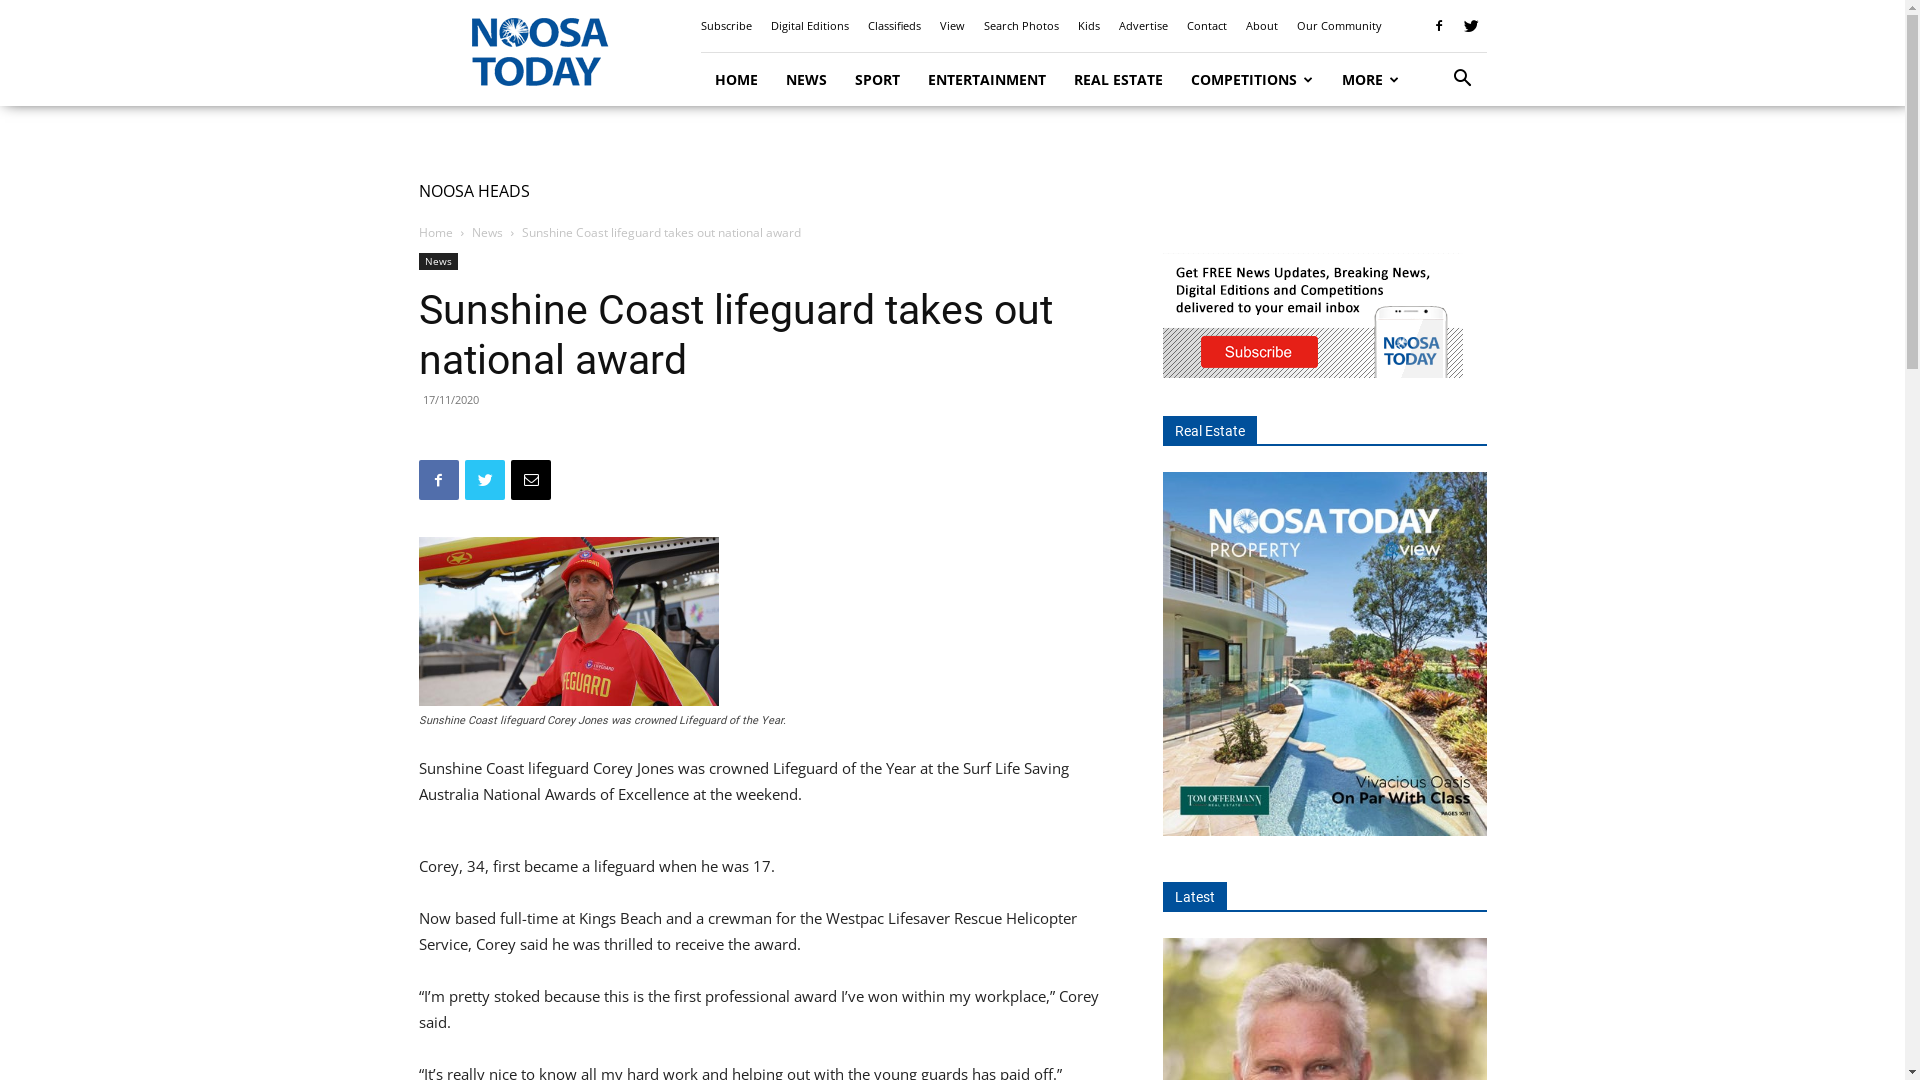 This screenshot has width=1920, height=1080. What do you see at coordinates (1118, 80) in the screenshot?
I see `REAL ESTATE` at bounding box center [1118, 80].